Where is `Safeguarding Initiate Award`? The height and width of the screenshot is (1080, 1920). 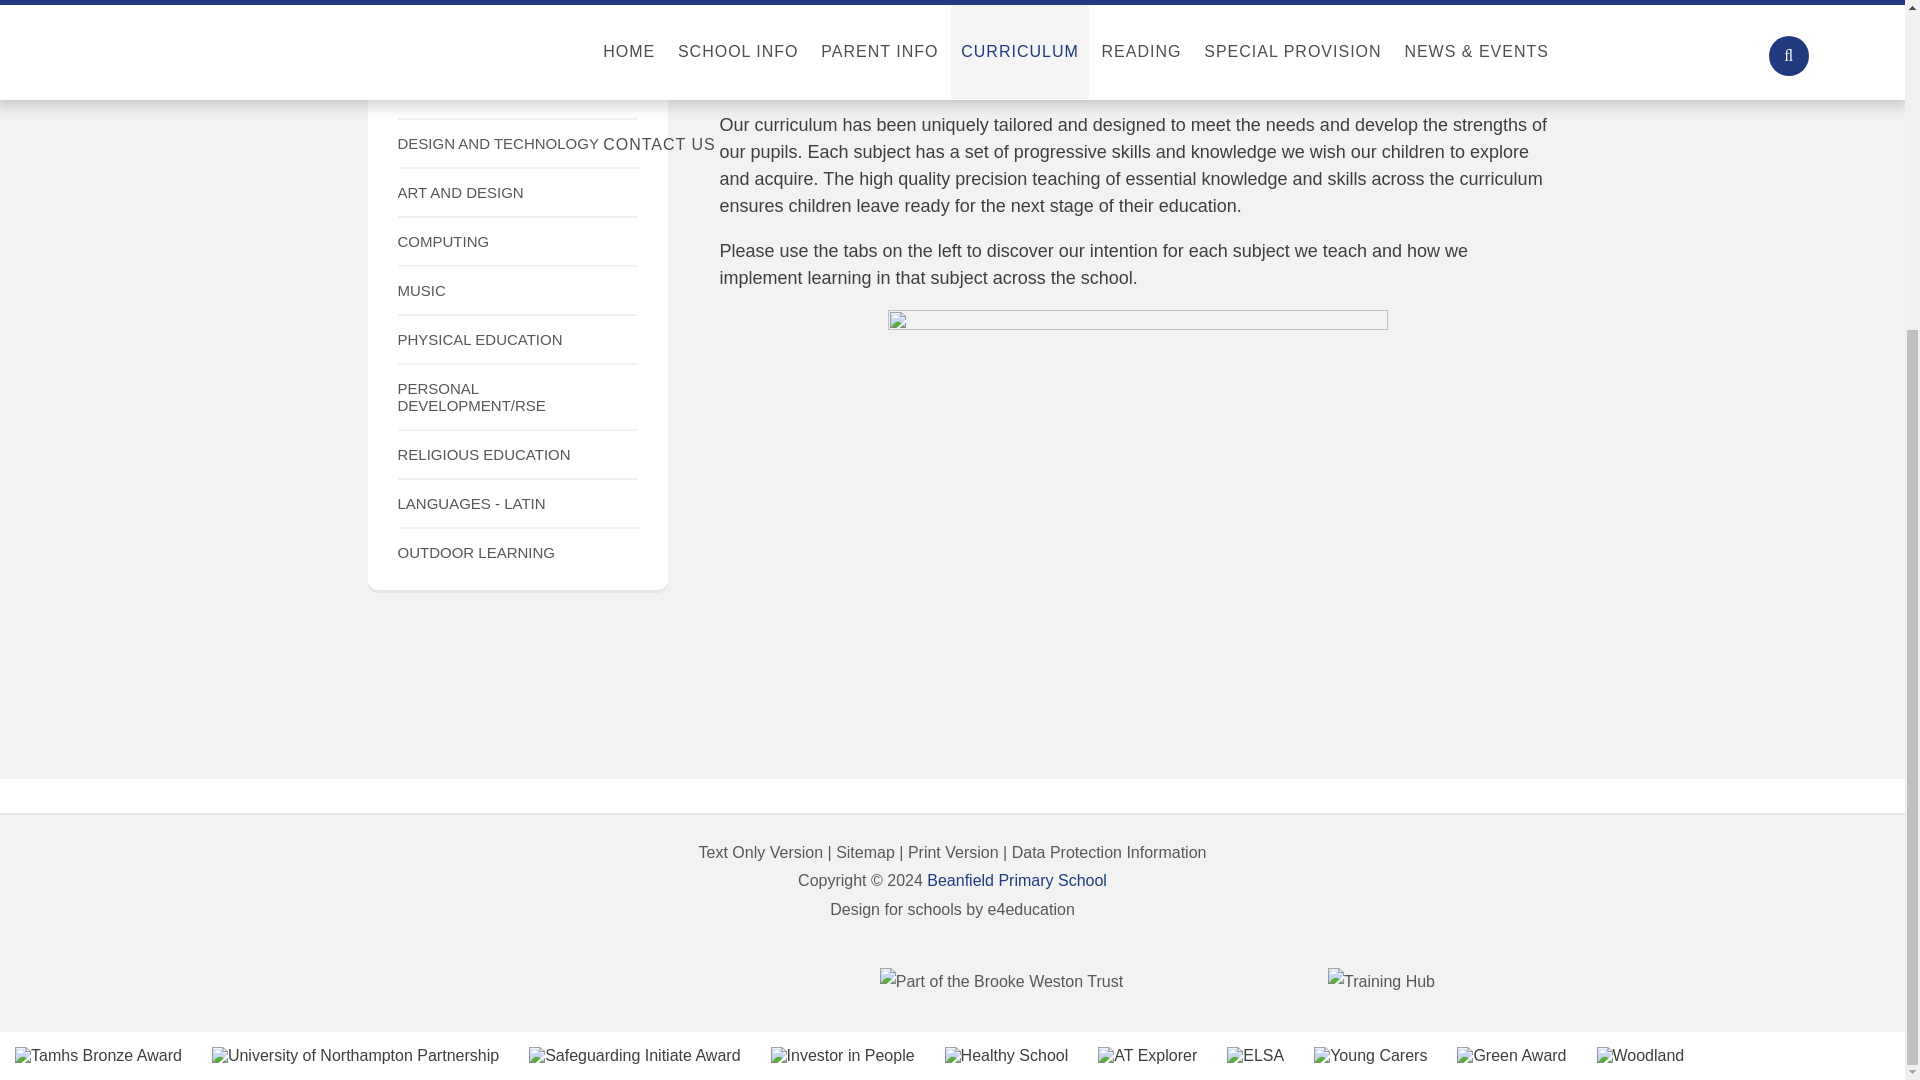
Safeguarding Initiate Award is located at coordinates (634, 1055).